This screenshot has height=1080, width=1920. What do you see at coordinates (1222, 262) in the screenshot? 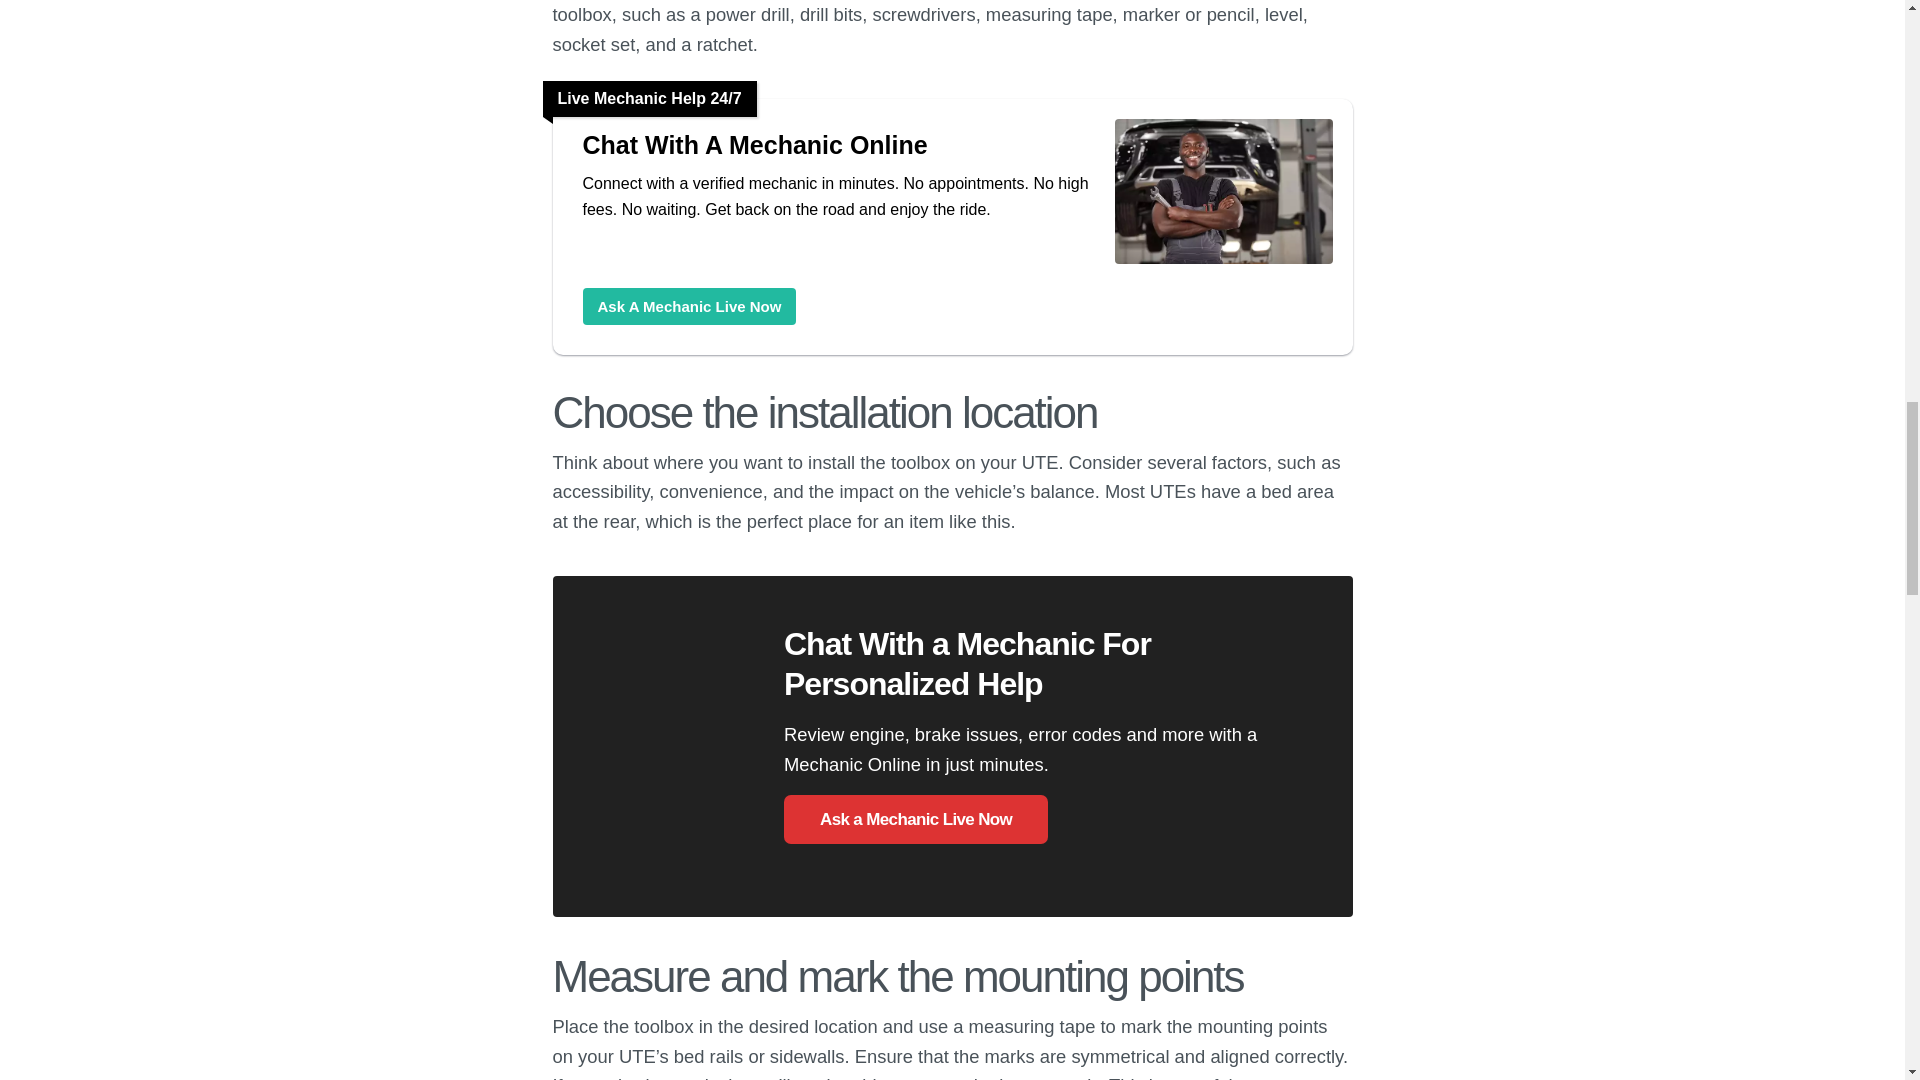
I see `Chat With A Mechanic Online` at bounding box center [1222, 262].